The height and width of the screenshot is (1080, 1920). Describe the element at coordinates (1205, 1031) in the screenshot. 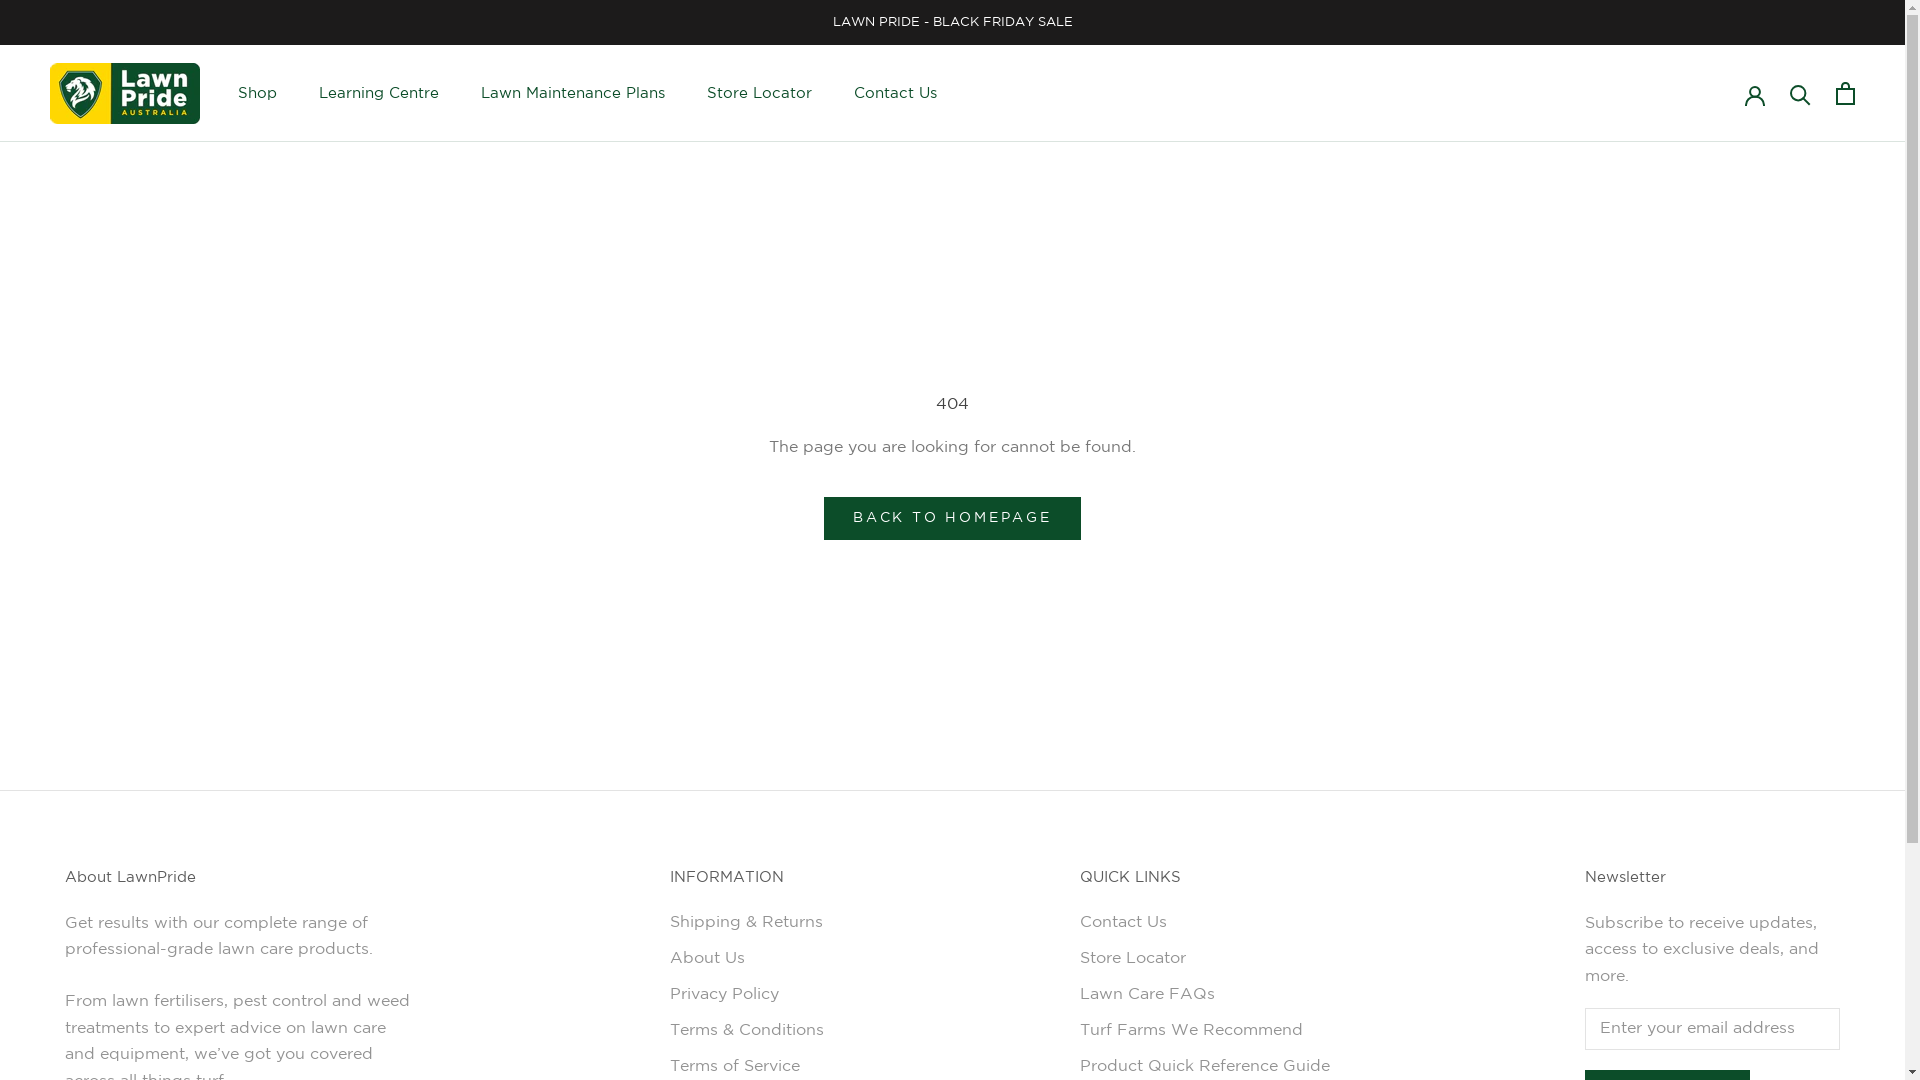

I see `Turf Farms We Recommend` at that location.